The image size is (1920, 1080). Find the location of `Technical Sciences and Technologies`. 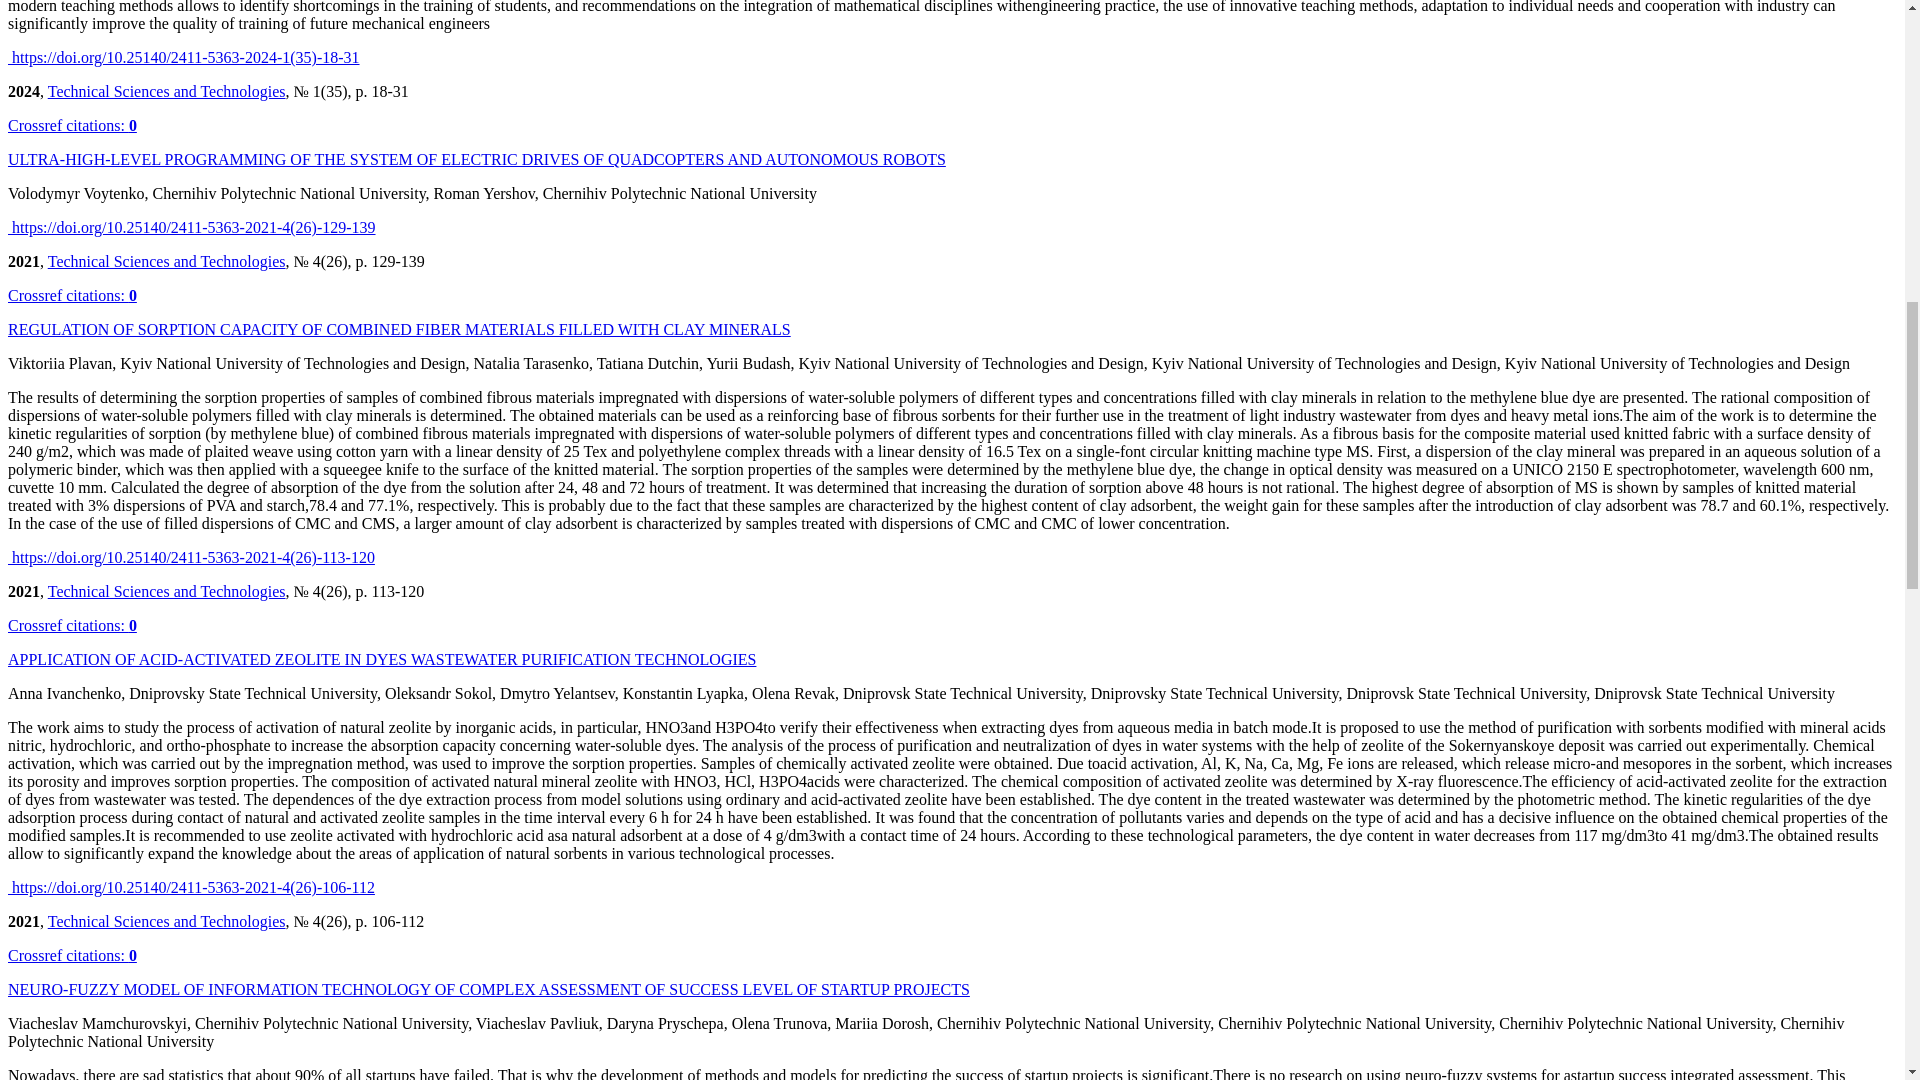

Technical Sciences and Technologies is located at coordinates (167, 92).